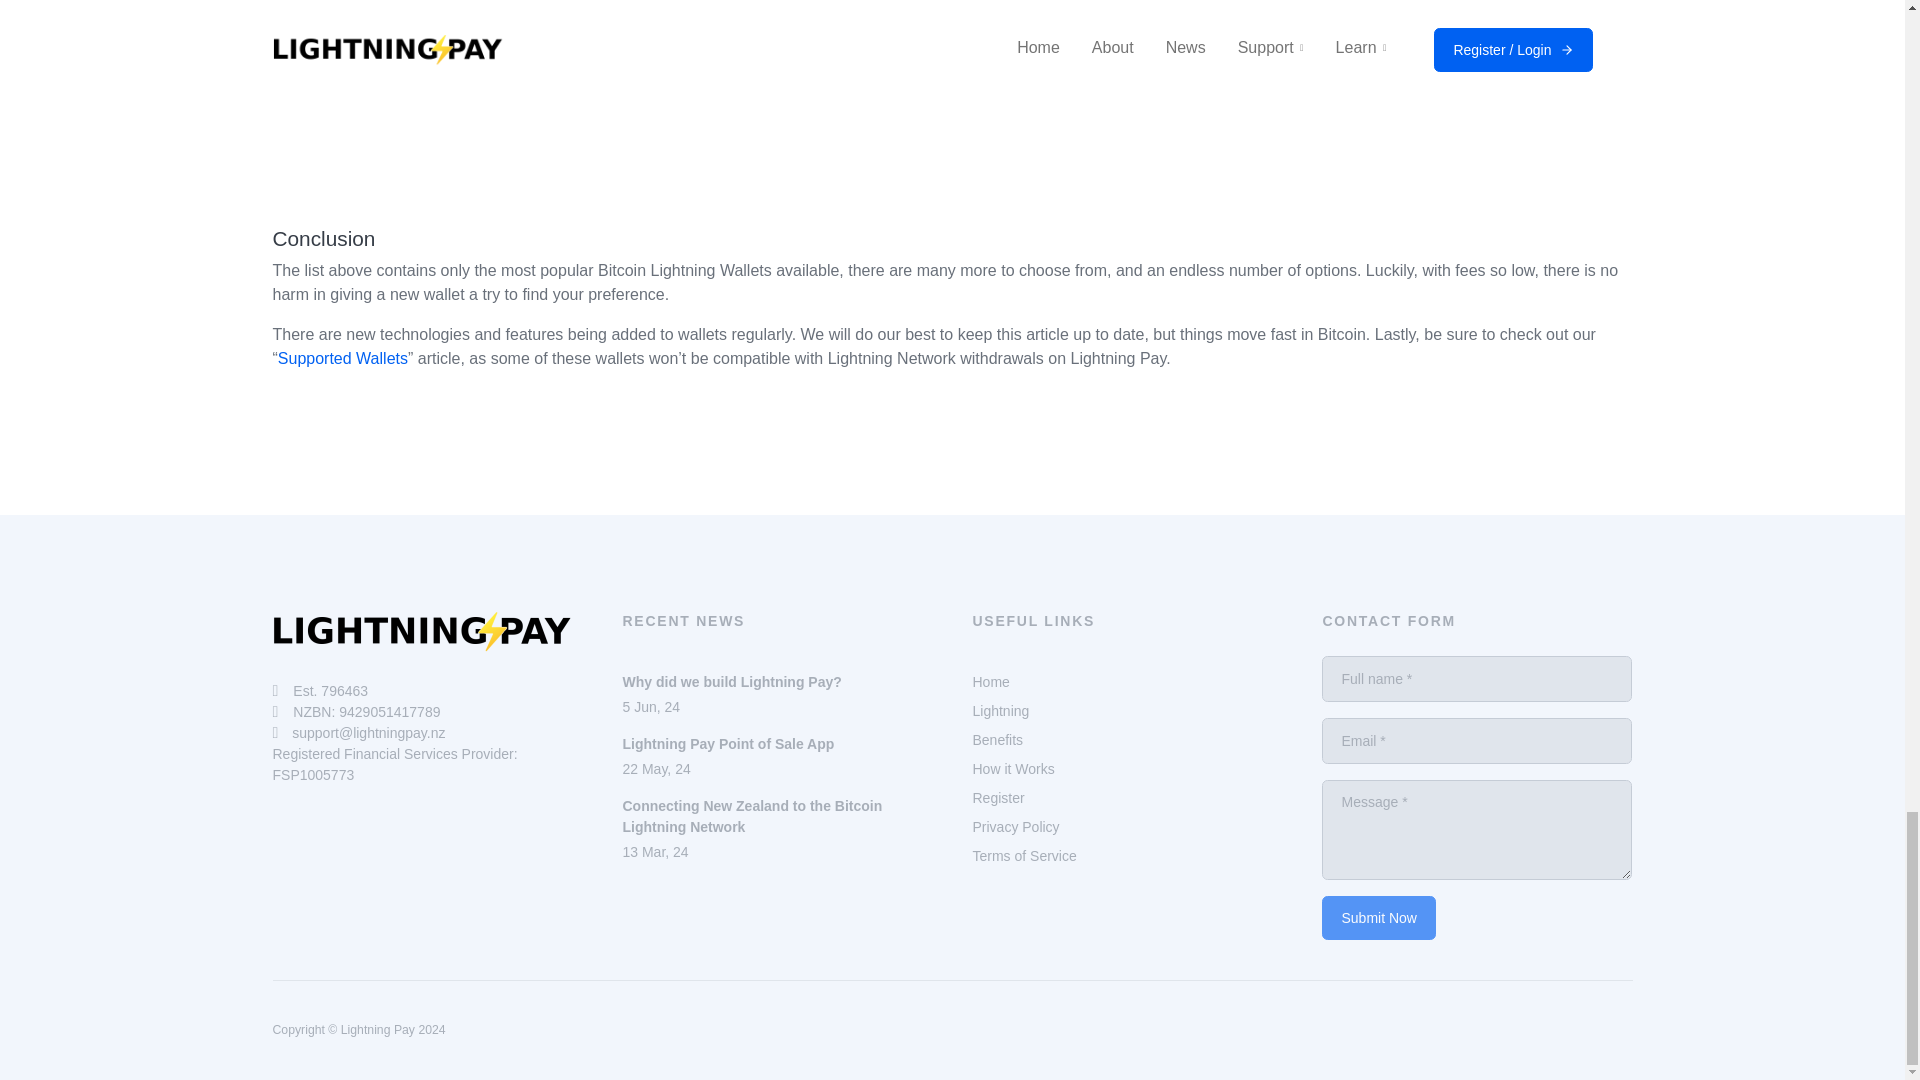 Image resolution: width=1920 pixels, height=1080 pixels. I want to click on Benefits, so click(997, 740).